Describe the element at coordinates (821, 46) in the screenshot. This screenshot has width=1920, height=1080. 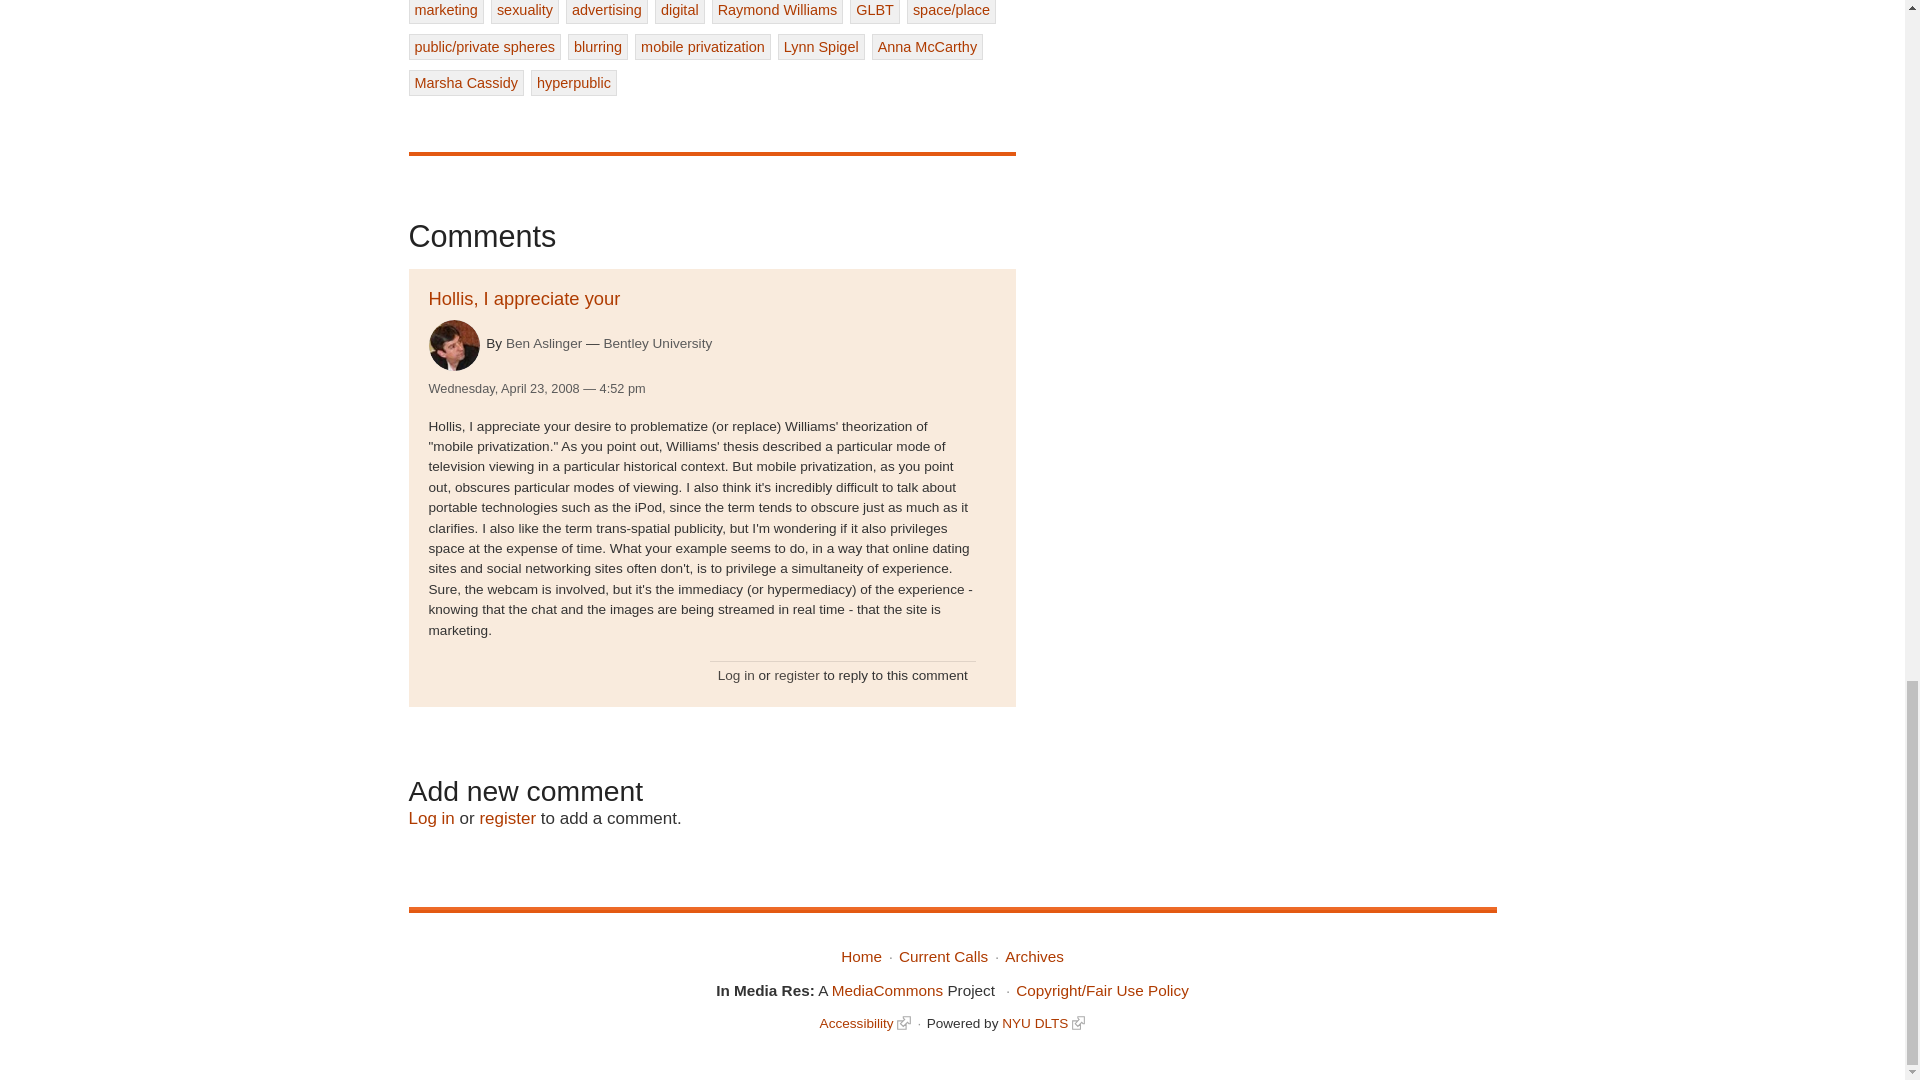
I see `Lynn Spigel` at that location.